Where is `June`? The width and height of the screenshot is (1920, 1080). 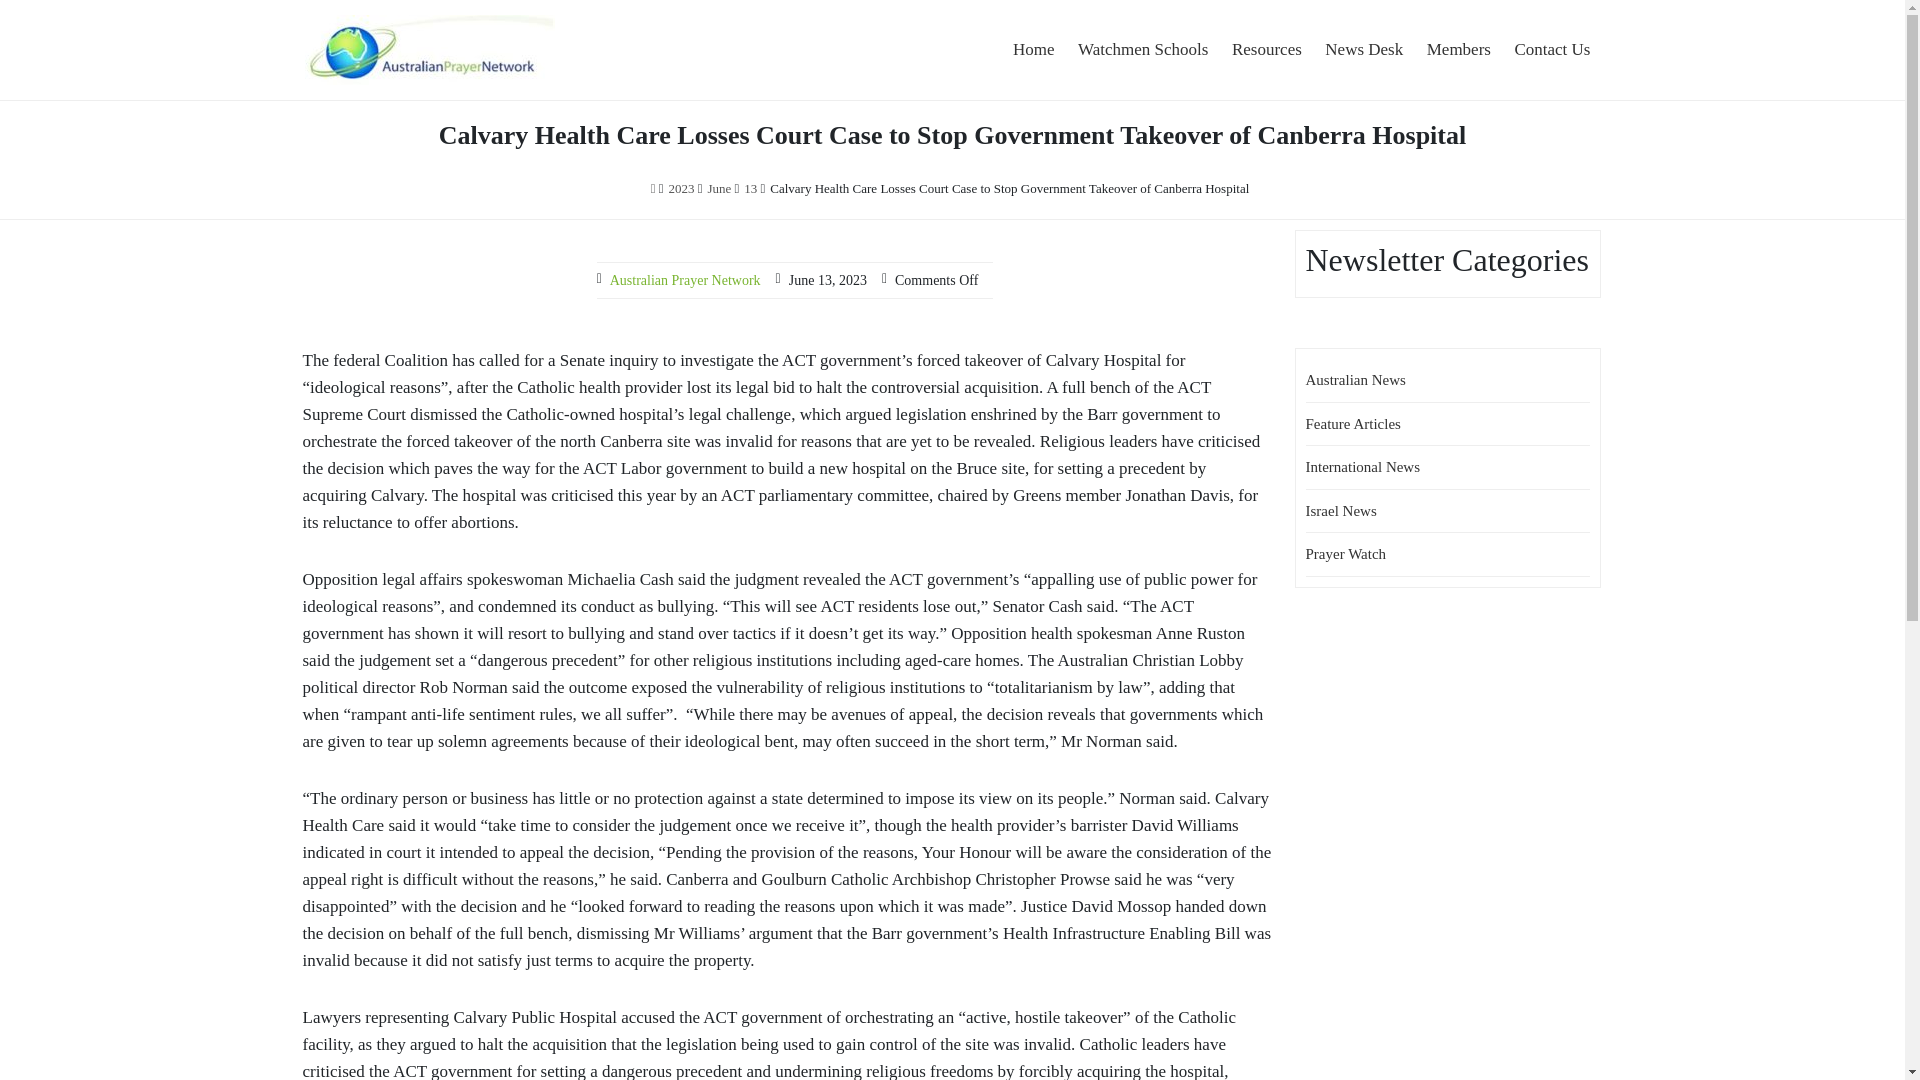
June is located at coordinates (718, 188).